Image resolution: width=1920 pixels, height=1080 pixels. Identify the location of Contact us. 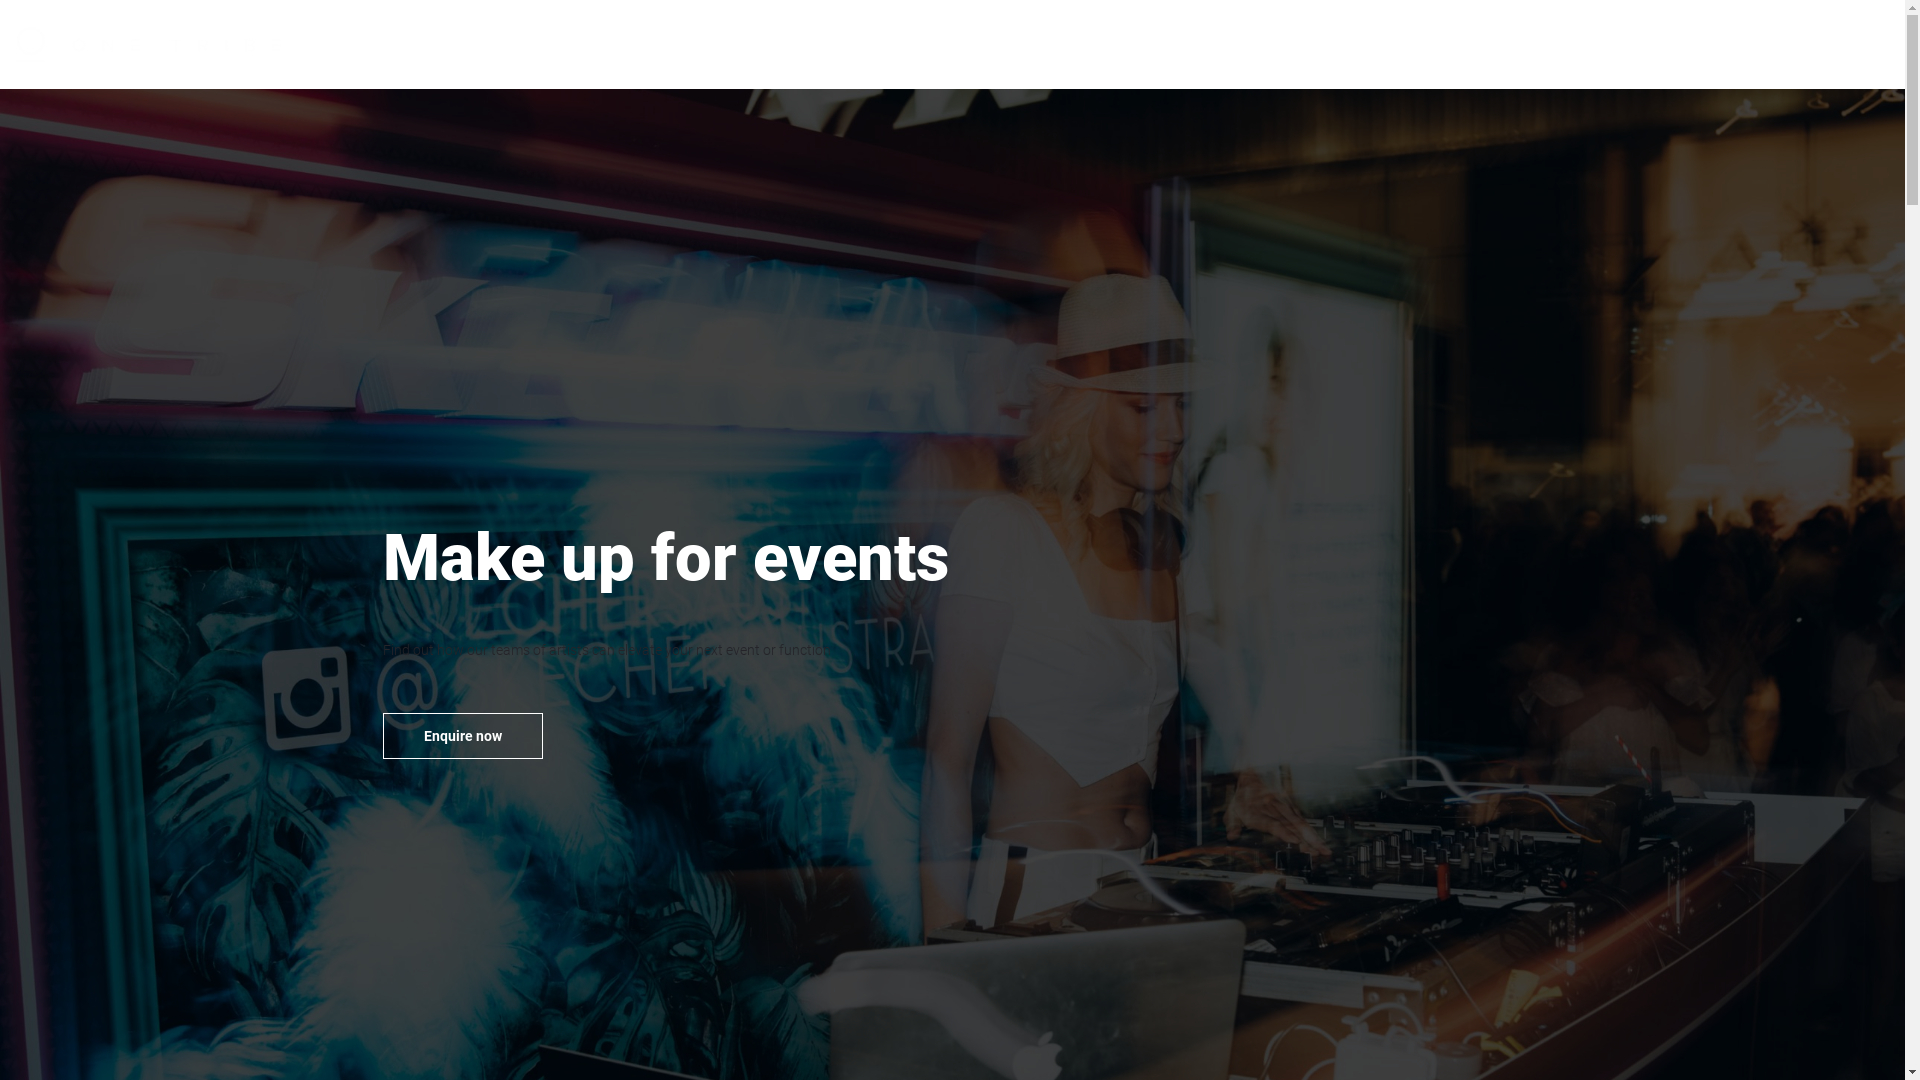
(1826, 44).